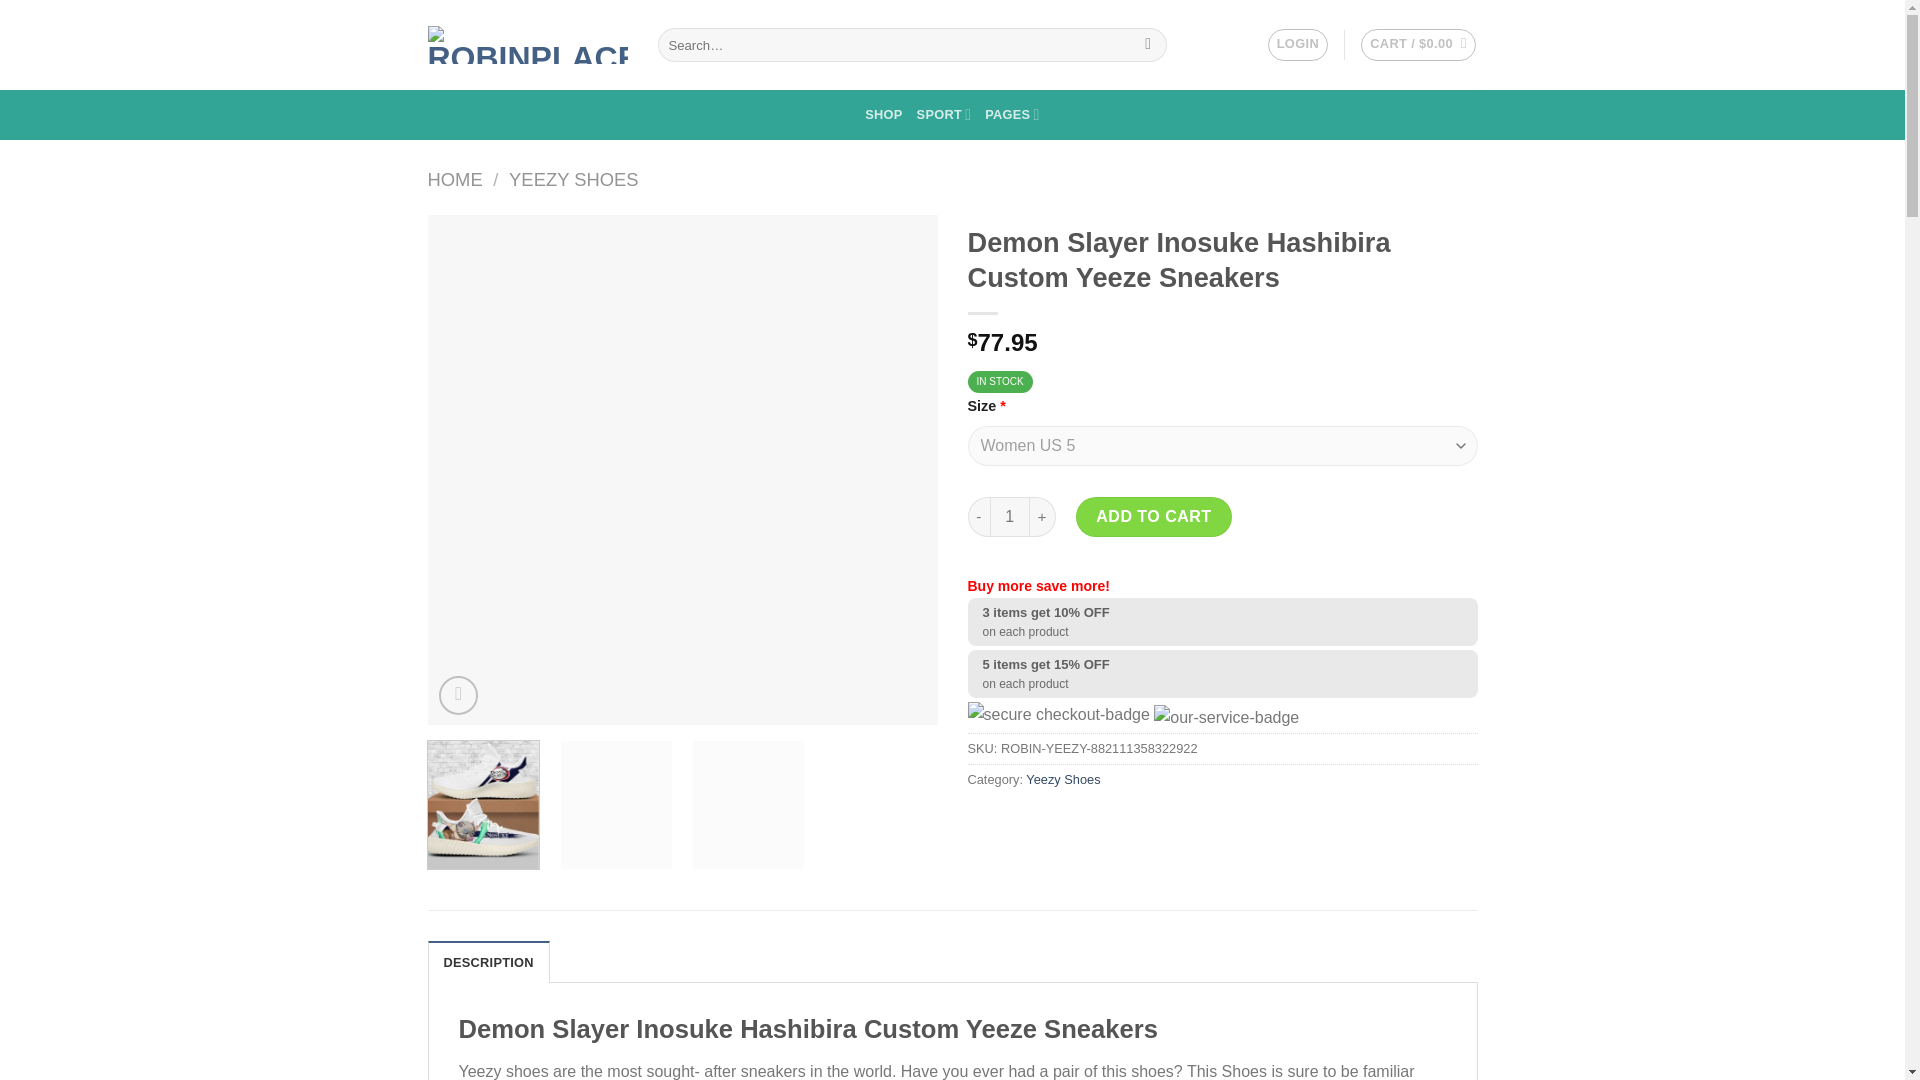  Describe the element at coordinates (1010, 516) in the screenshot. I see `1` at that location.